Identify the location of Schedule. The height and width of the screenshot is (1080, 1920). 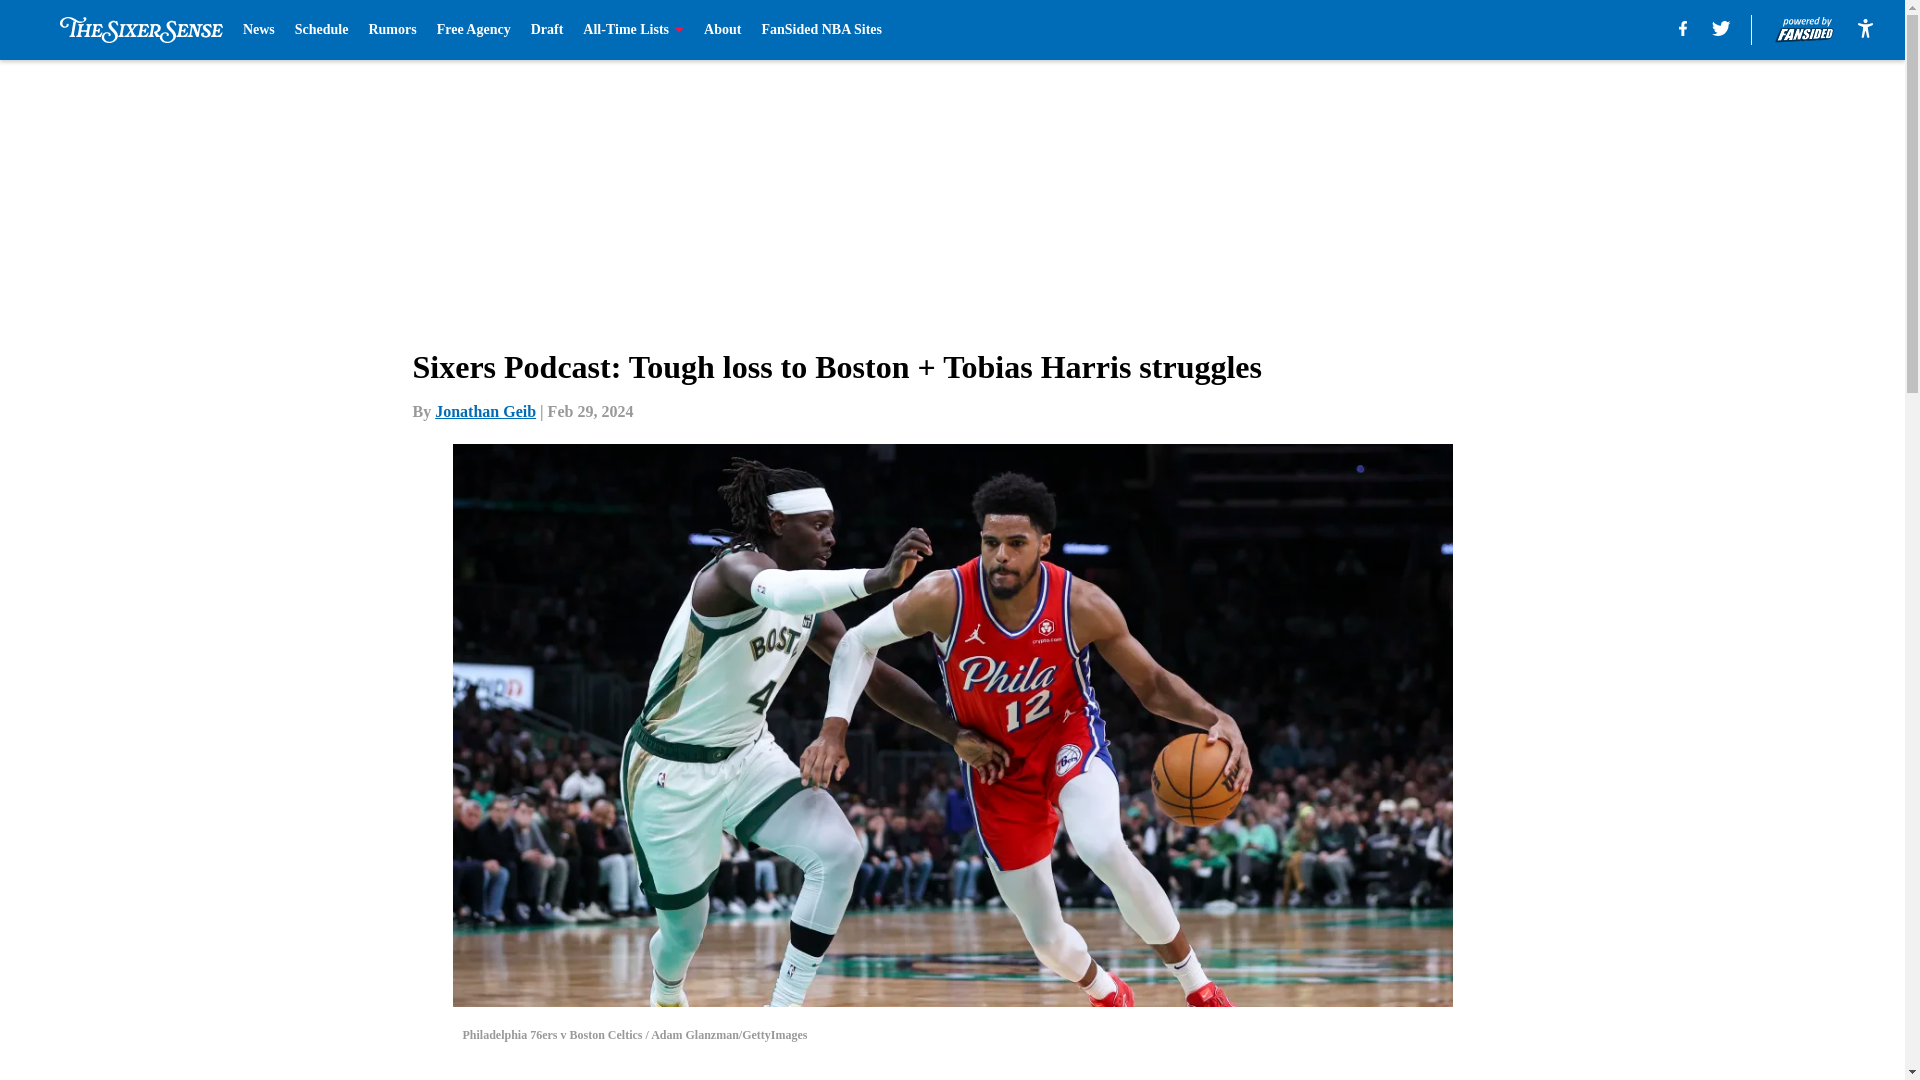
(322, 30).